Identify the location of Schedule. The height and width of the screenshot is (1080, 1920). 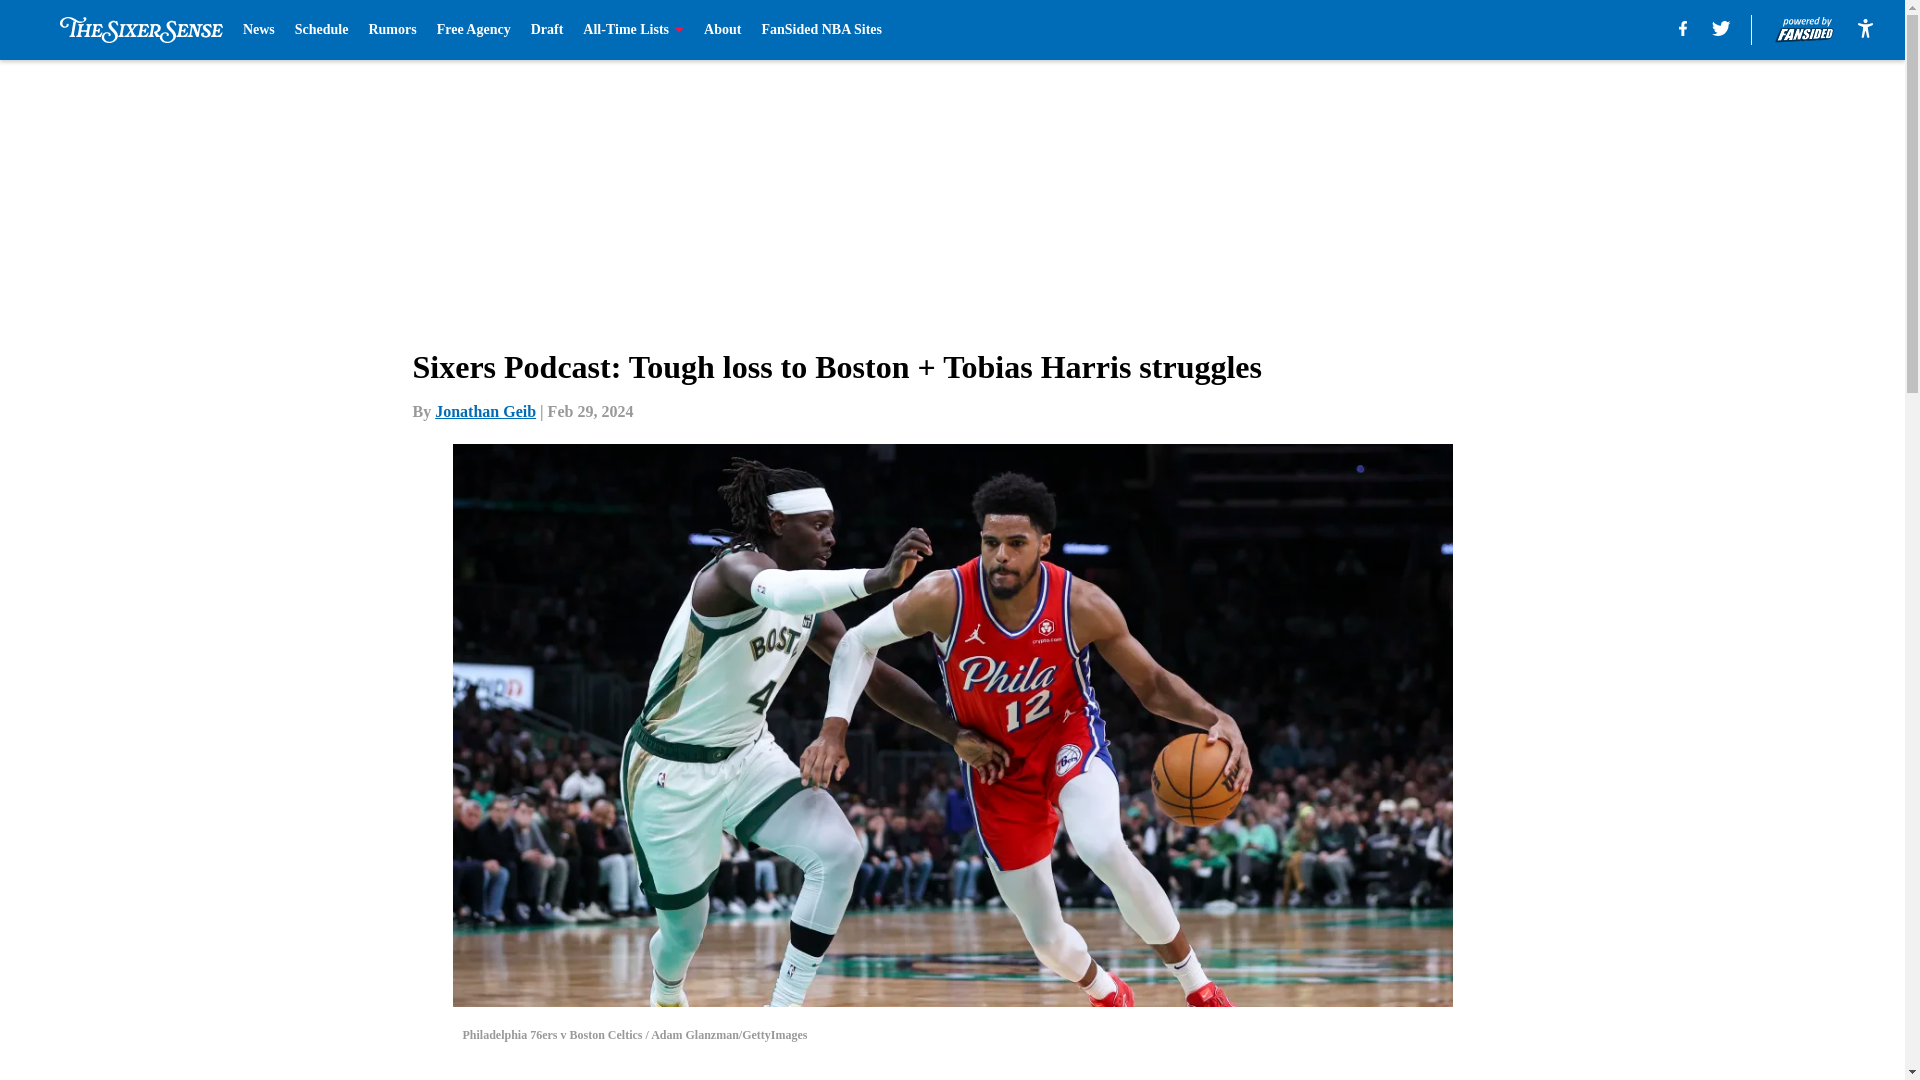
(322, 30).